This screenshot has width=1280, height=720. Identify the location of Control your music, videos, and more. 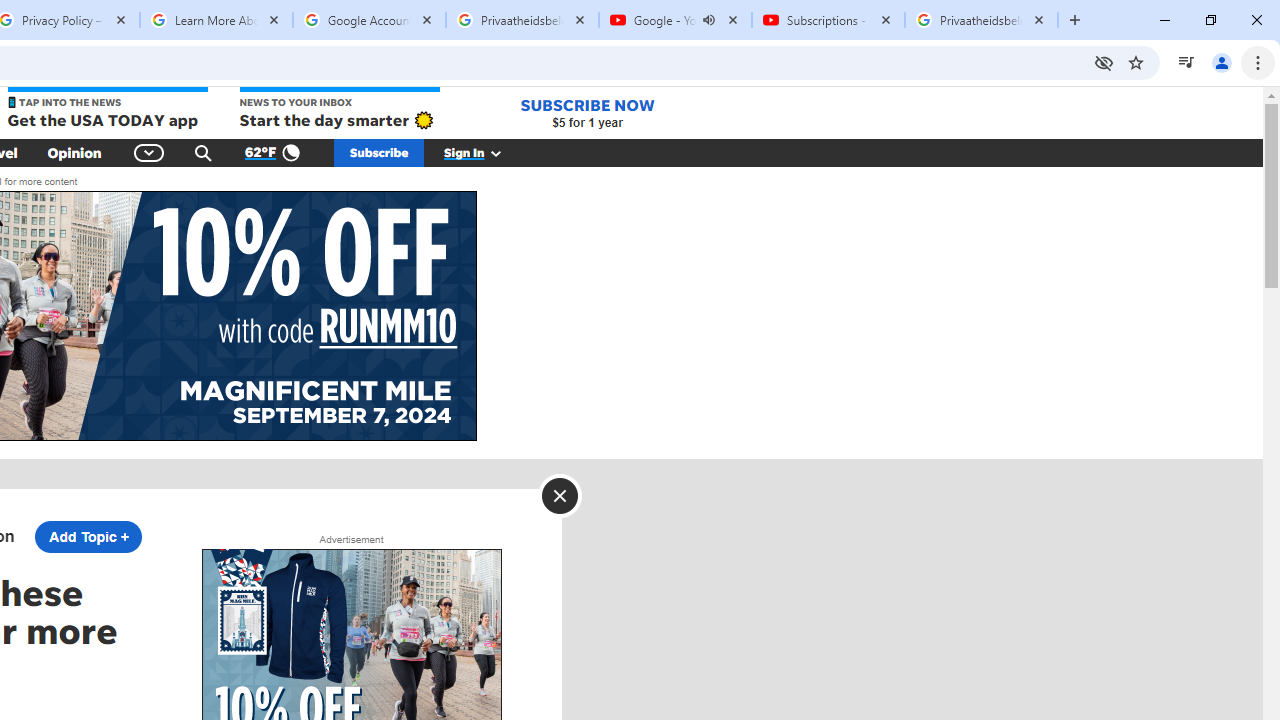
(1186, 62).